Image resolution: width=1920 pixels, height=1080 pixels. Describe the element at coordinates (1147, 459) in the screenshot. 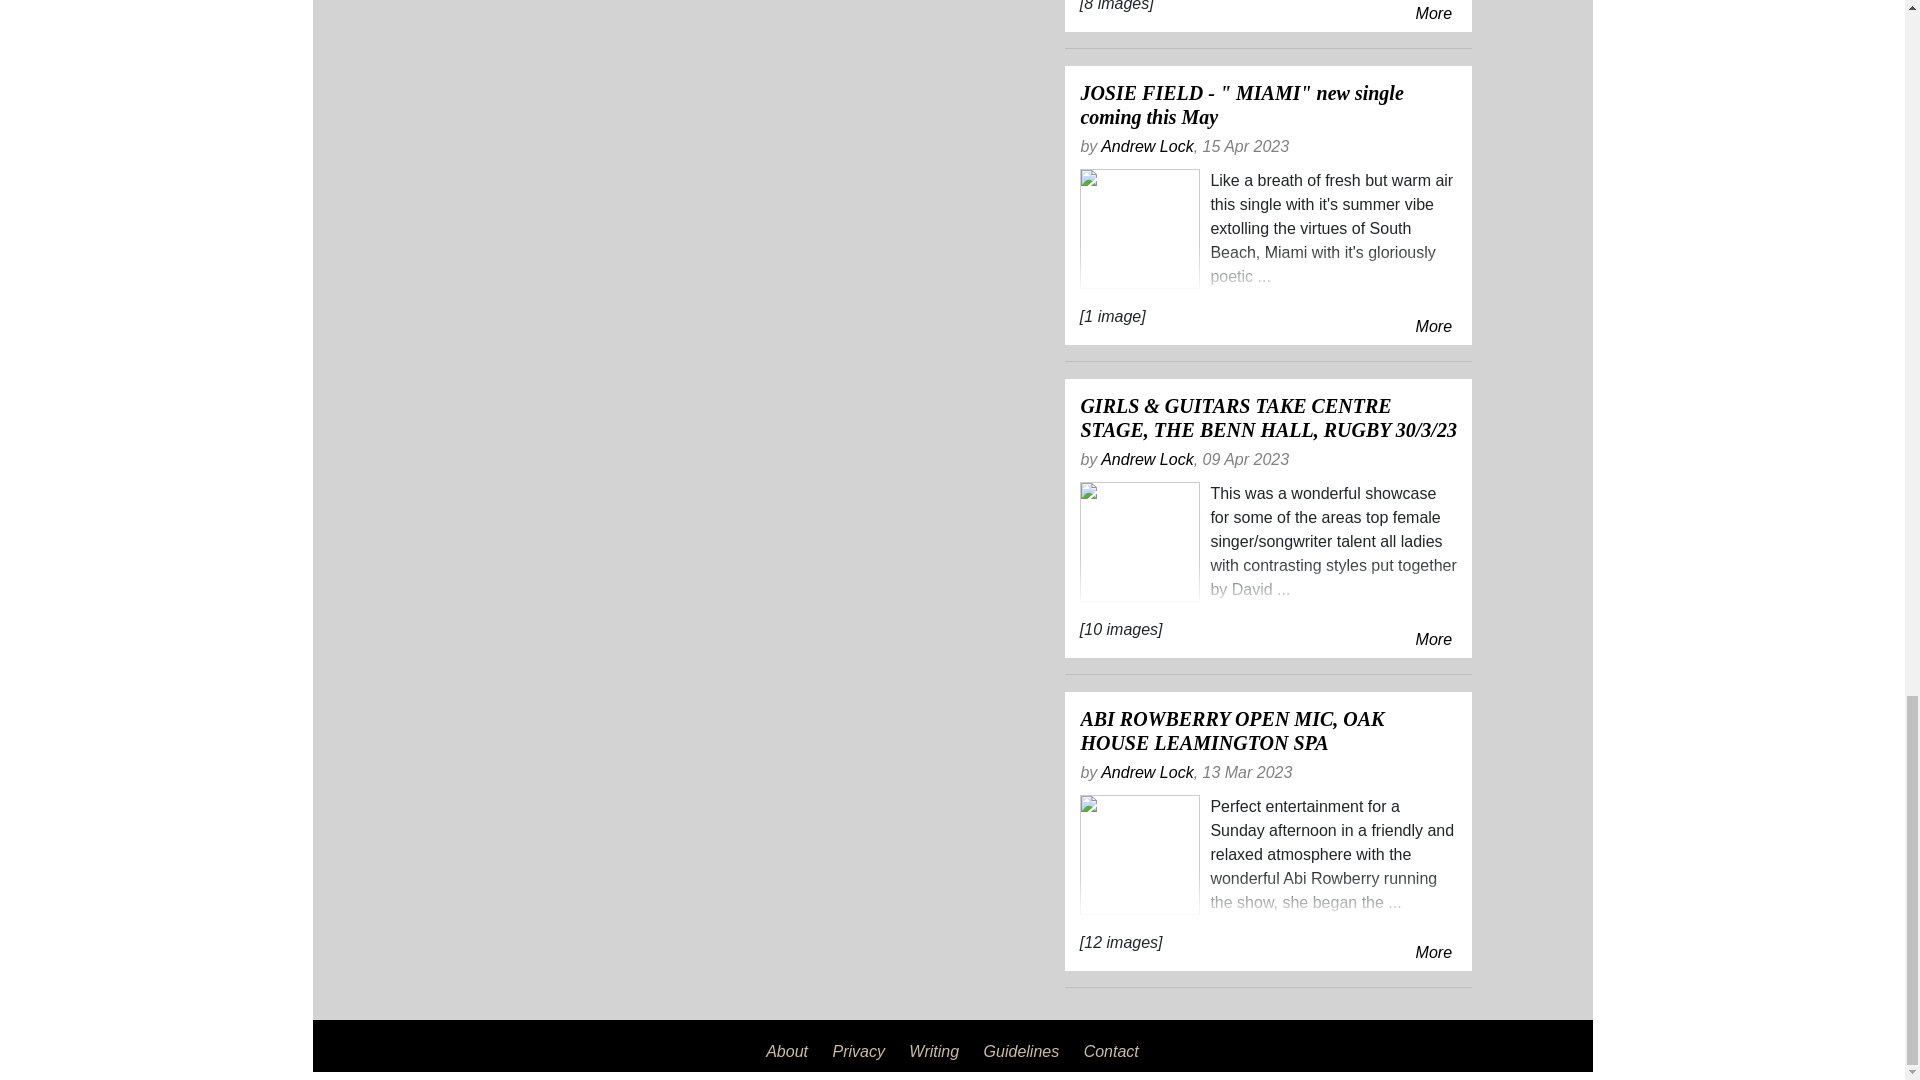

I see `Andrew Lock` at that location.